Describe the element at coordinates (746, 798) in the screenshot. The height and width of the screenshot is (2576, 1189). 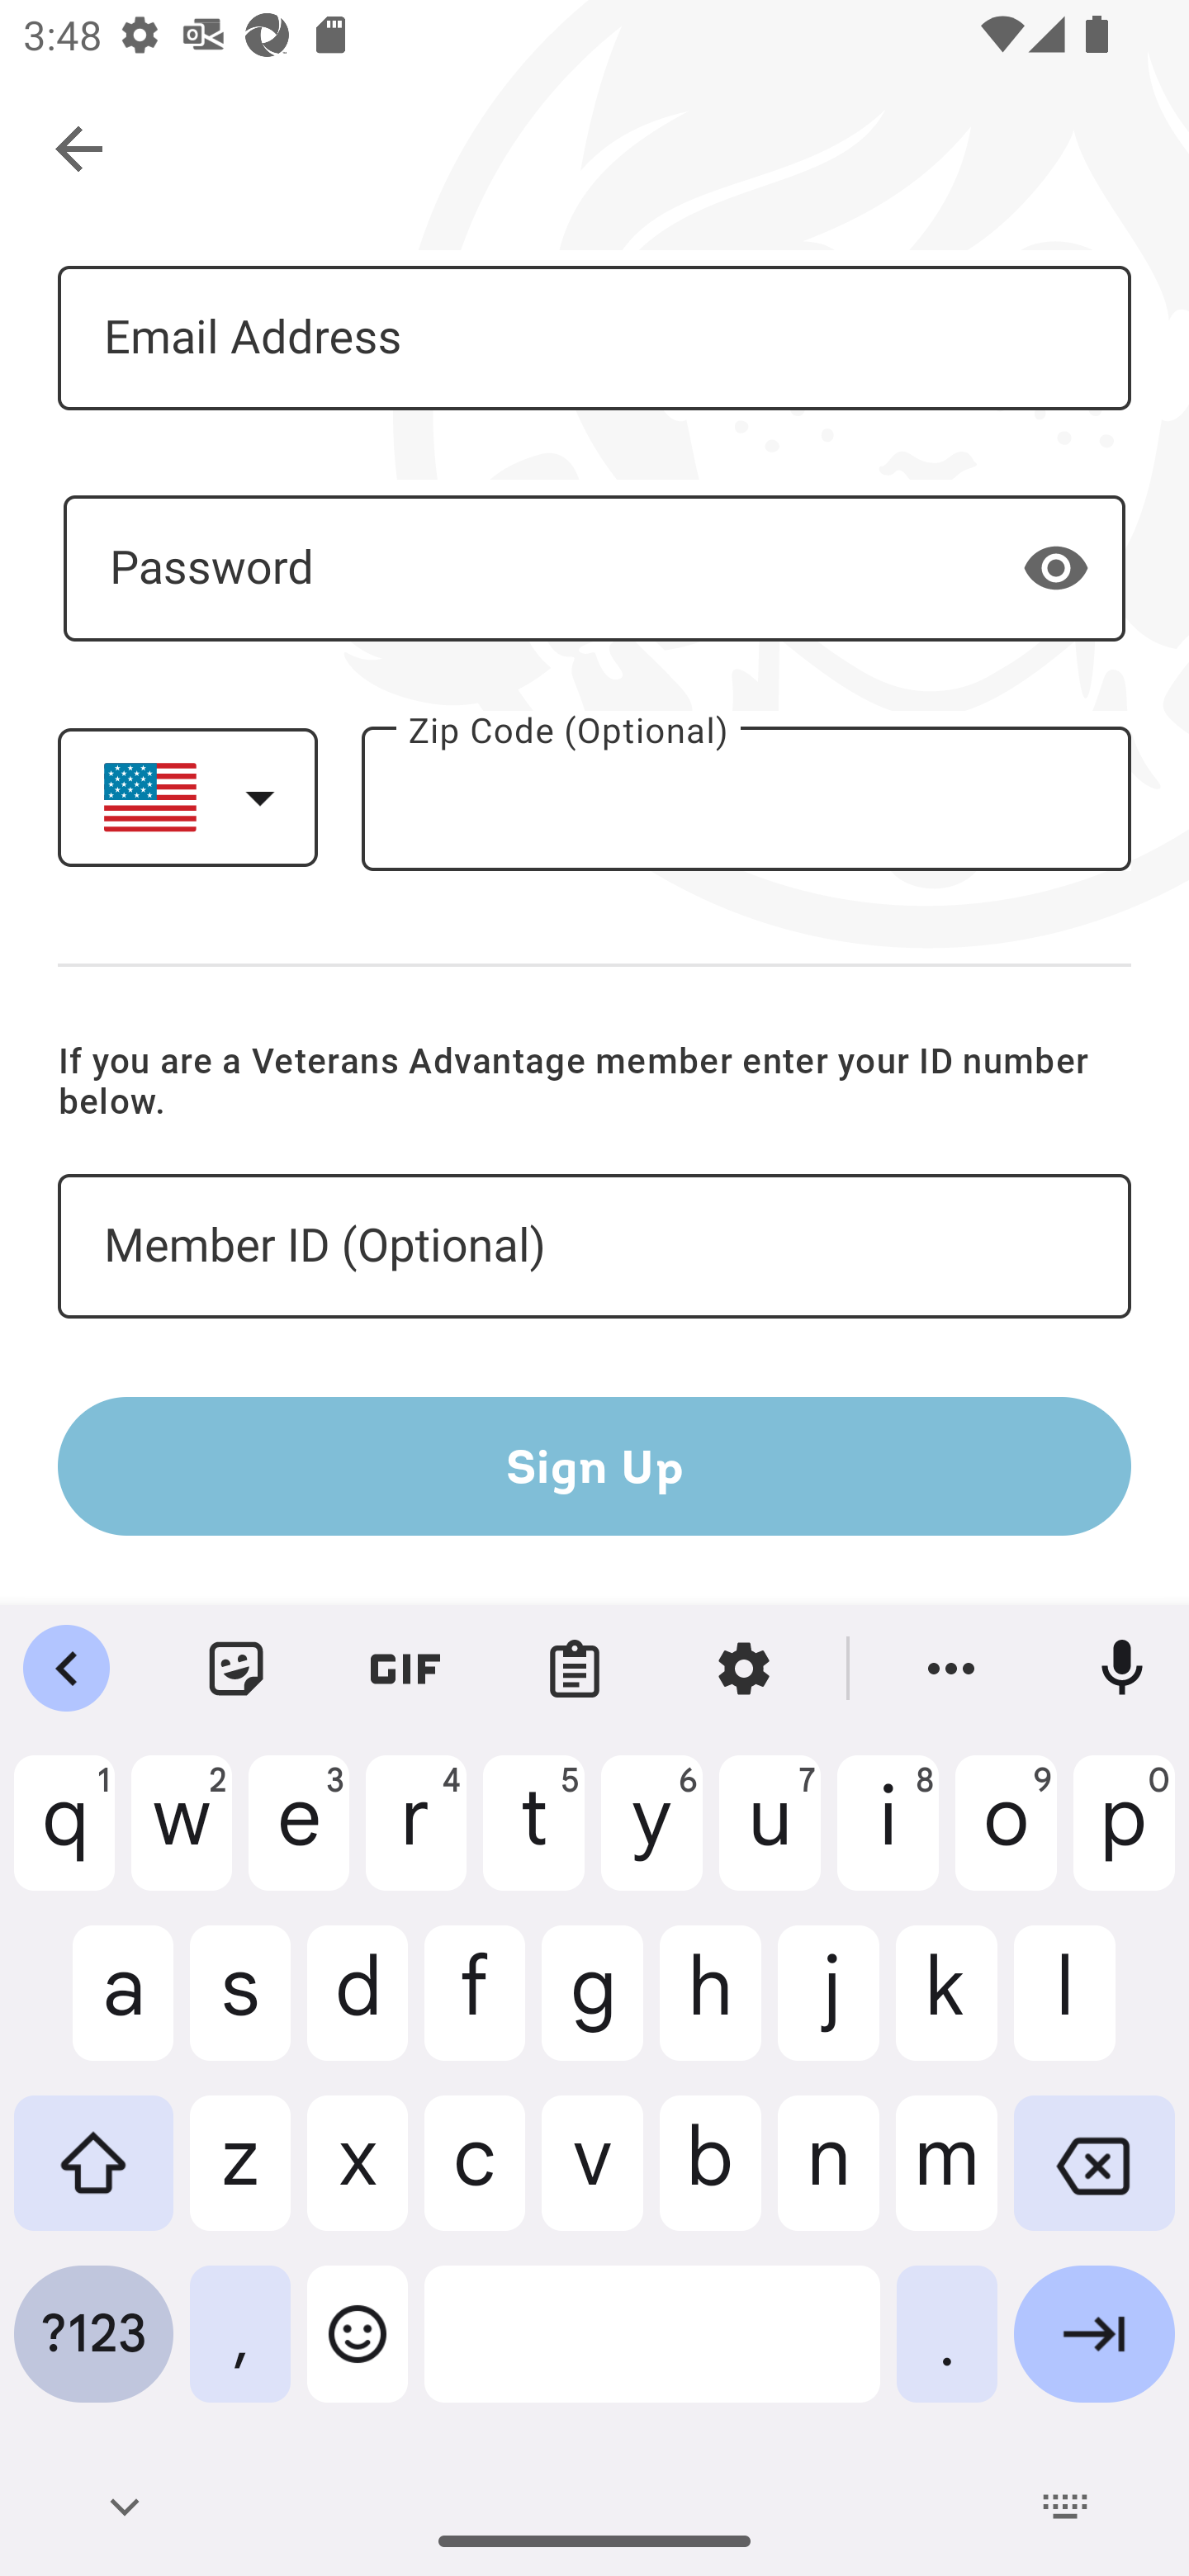
I see `Zip Code – Optional` at that location.